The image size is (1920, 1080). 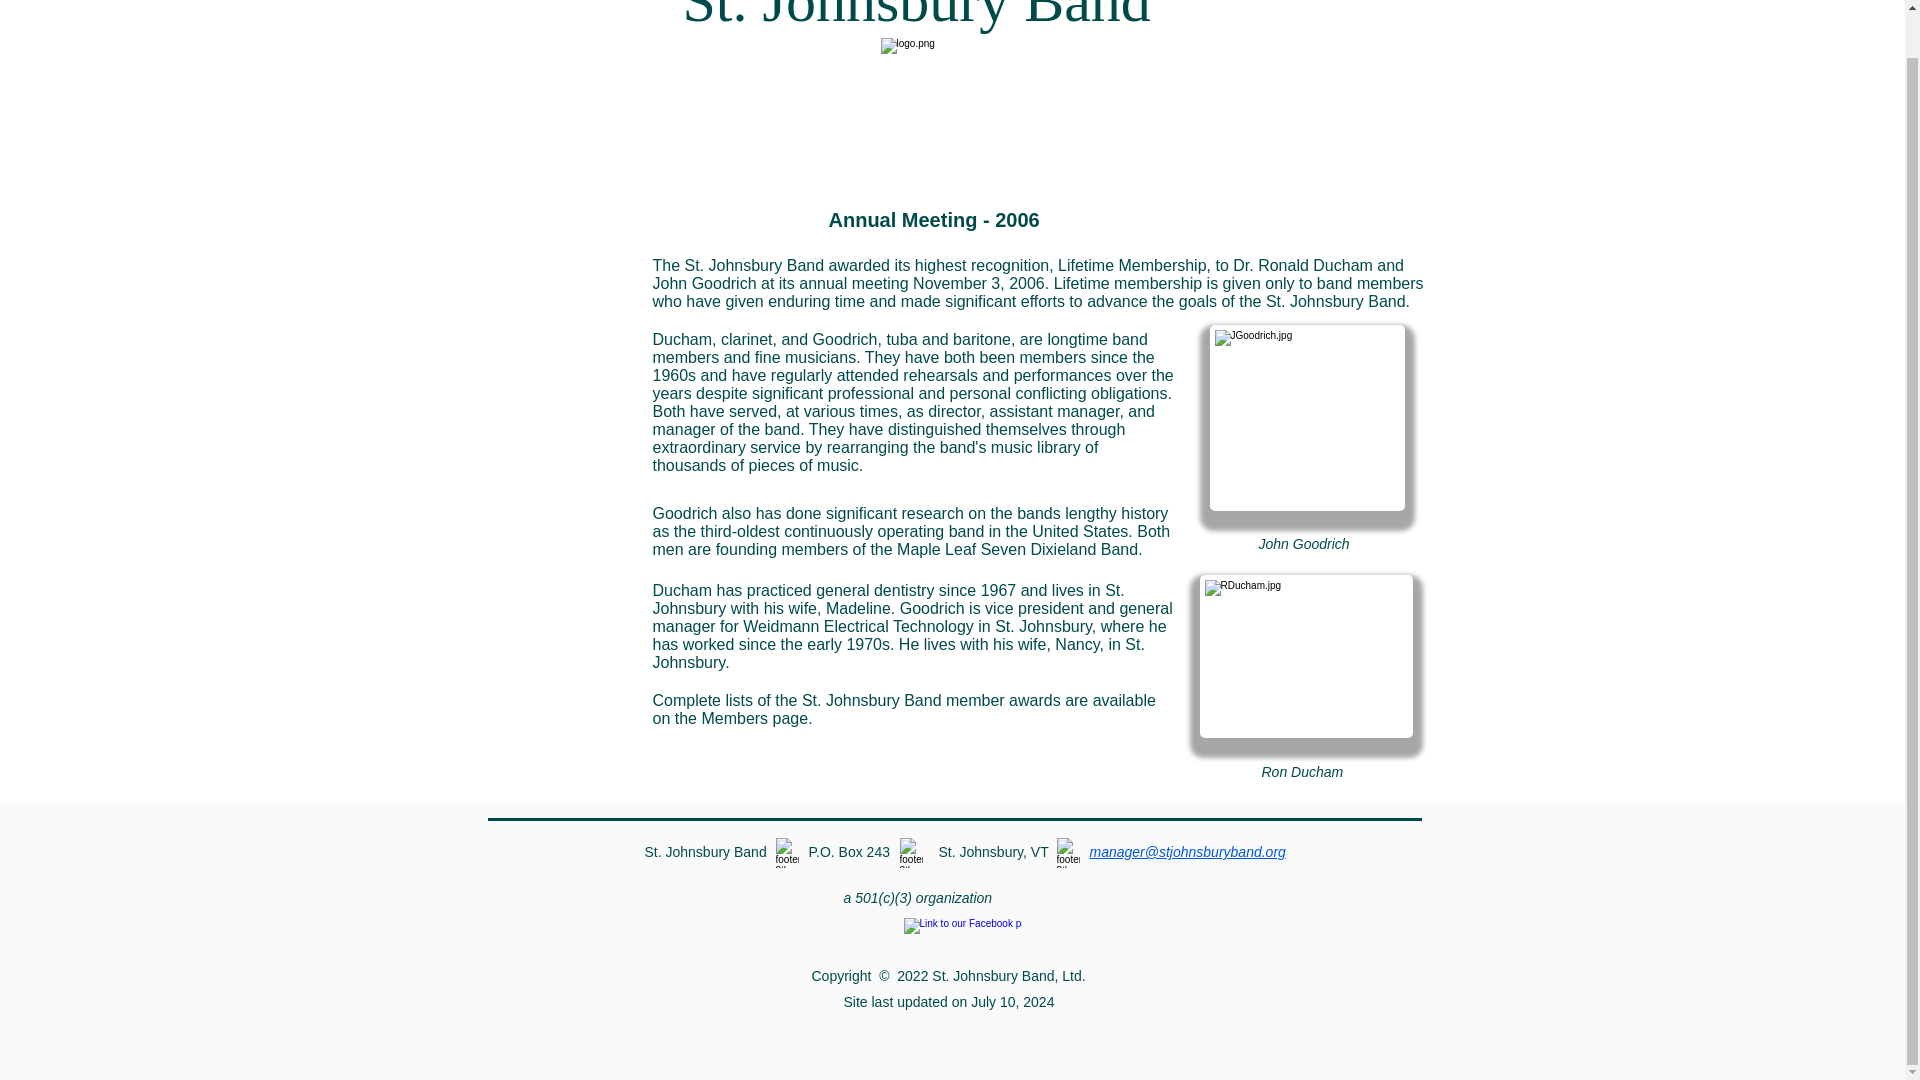 What do you see at coordinates (1306, 656) in the screenshot?
I see `Ron Ducham` at bounding box center [1306, 656].